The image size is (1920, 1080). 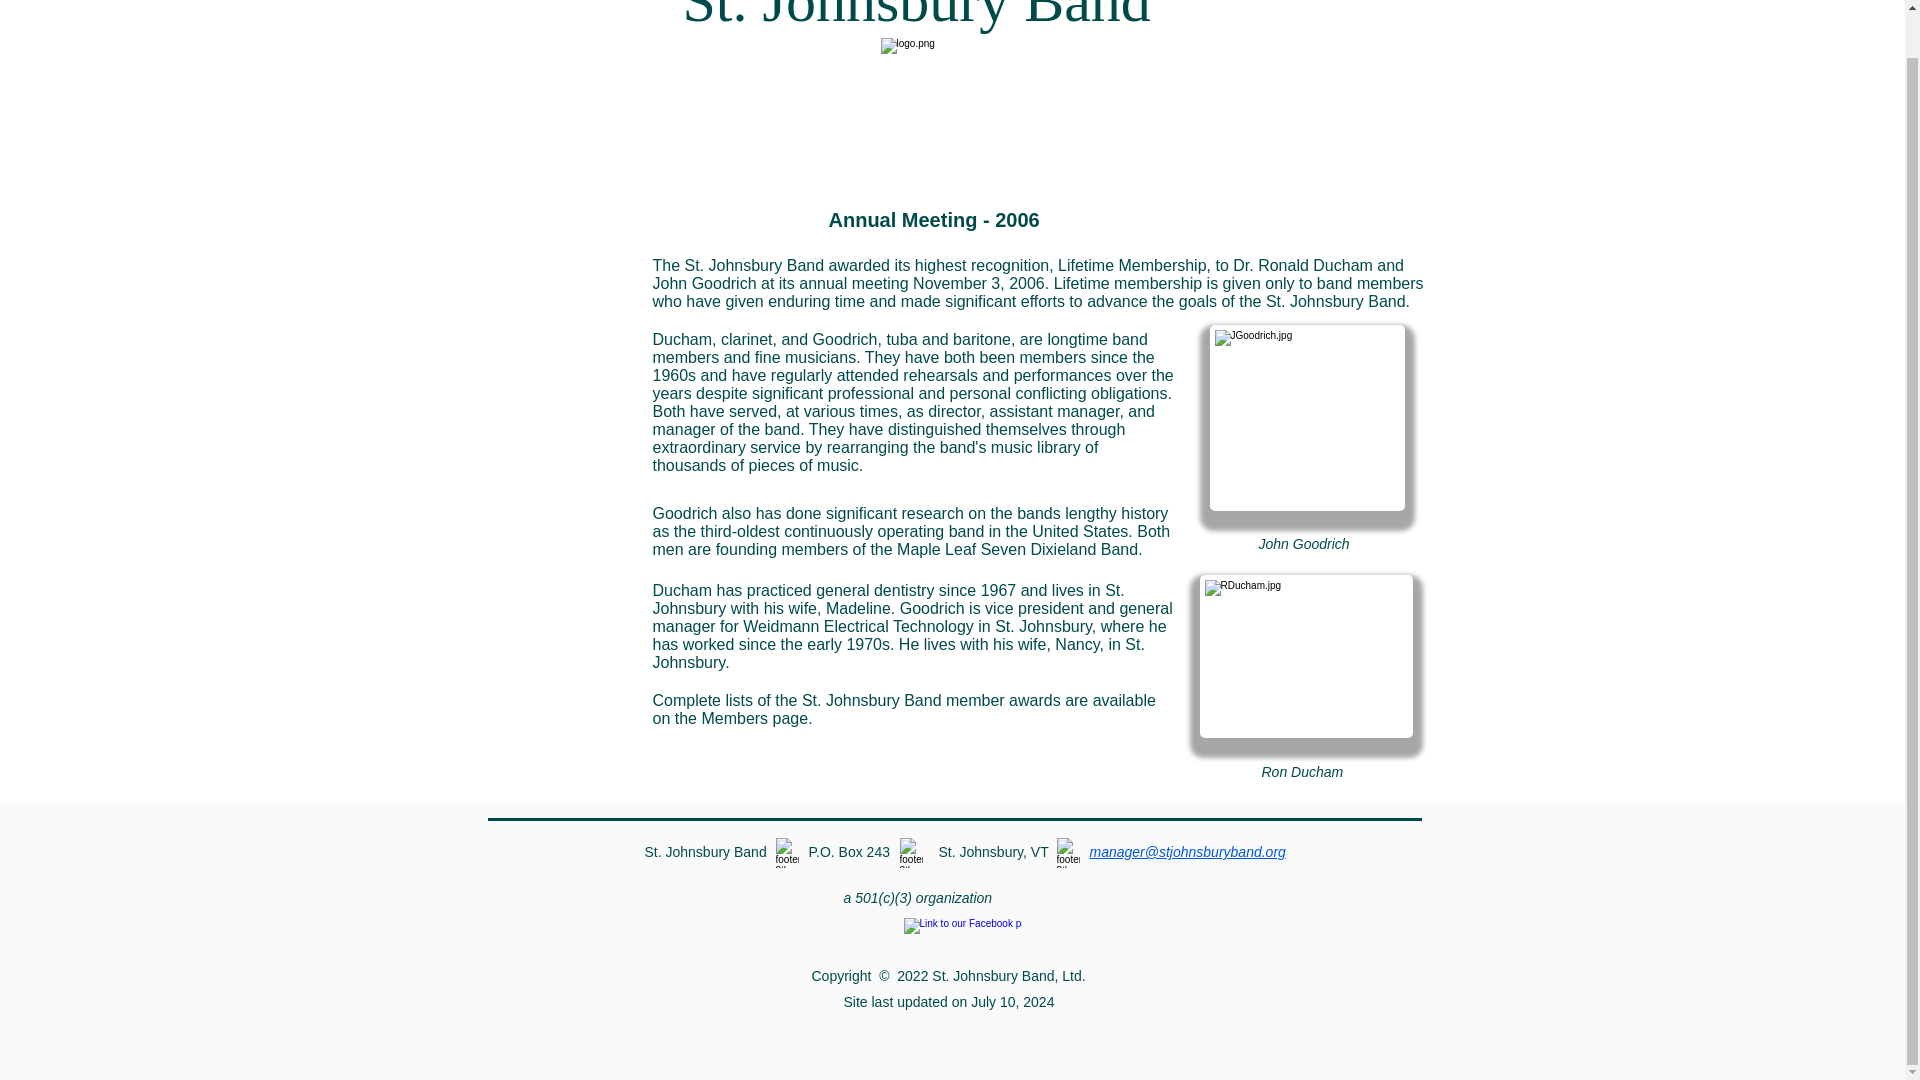 What do you see at coordinates (1306, 656) in the screenshot?
I see `Ron Ducham` at bounding box center [1306, 656].